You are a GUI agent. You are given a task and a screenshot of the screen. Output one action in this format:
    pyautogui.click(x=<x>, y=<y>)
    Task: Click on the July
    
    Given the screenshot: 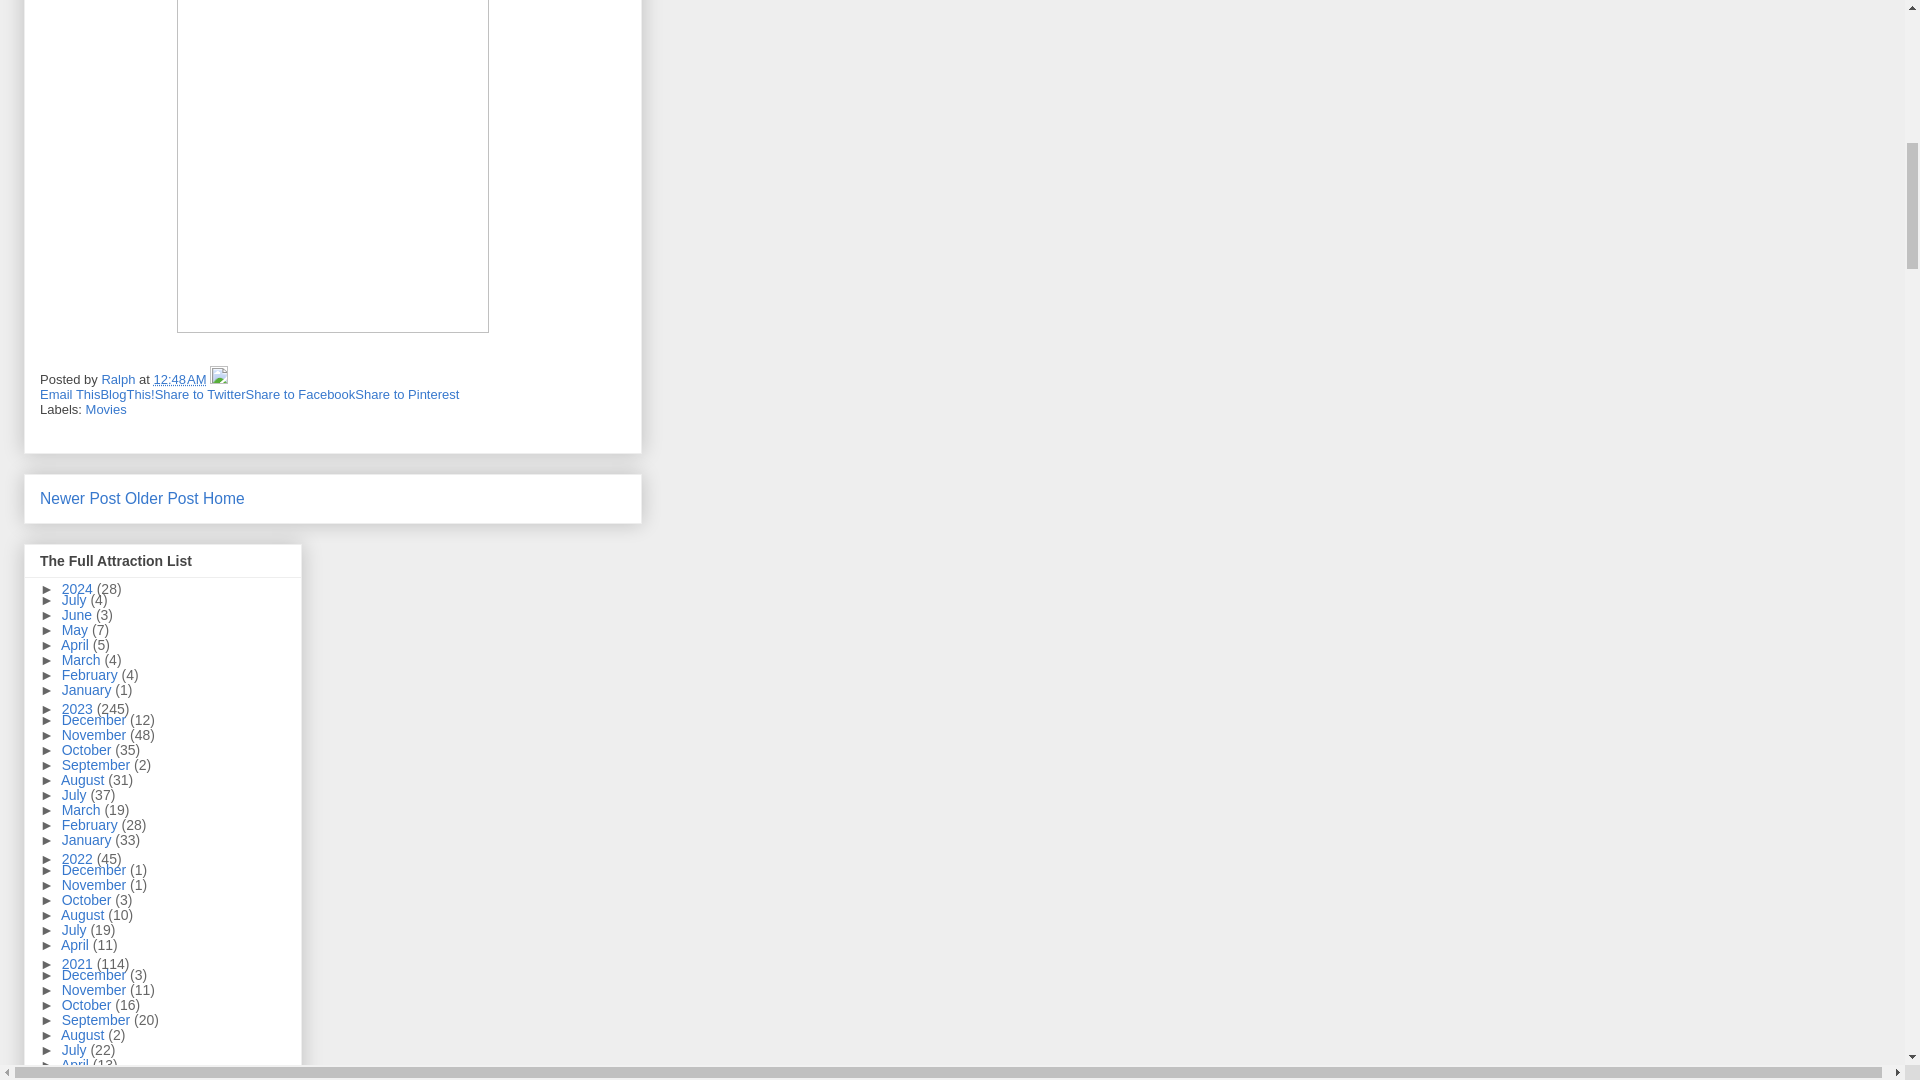 What is the action you would take?
    pyautogui.click(x=76, y=600)
    